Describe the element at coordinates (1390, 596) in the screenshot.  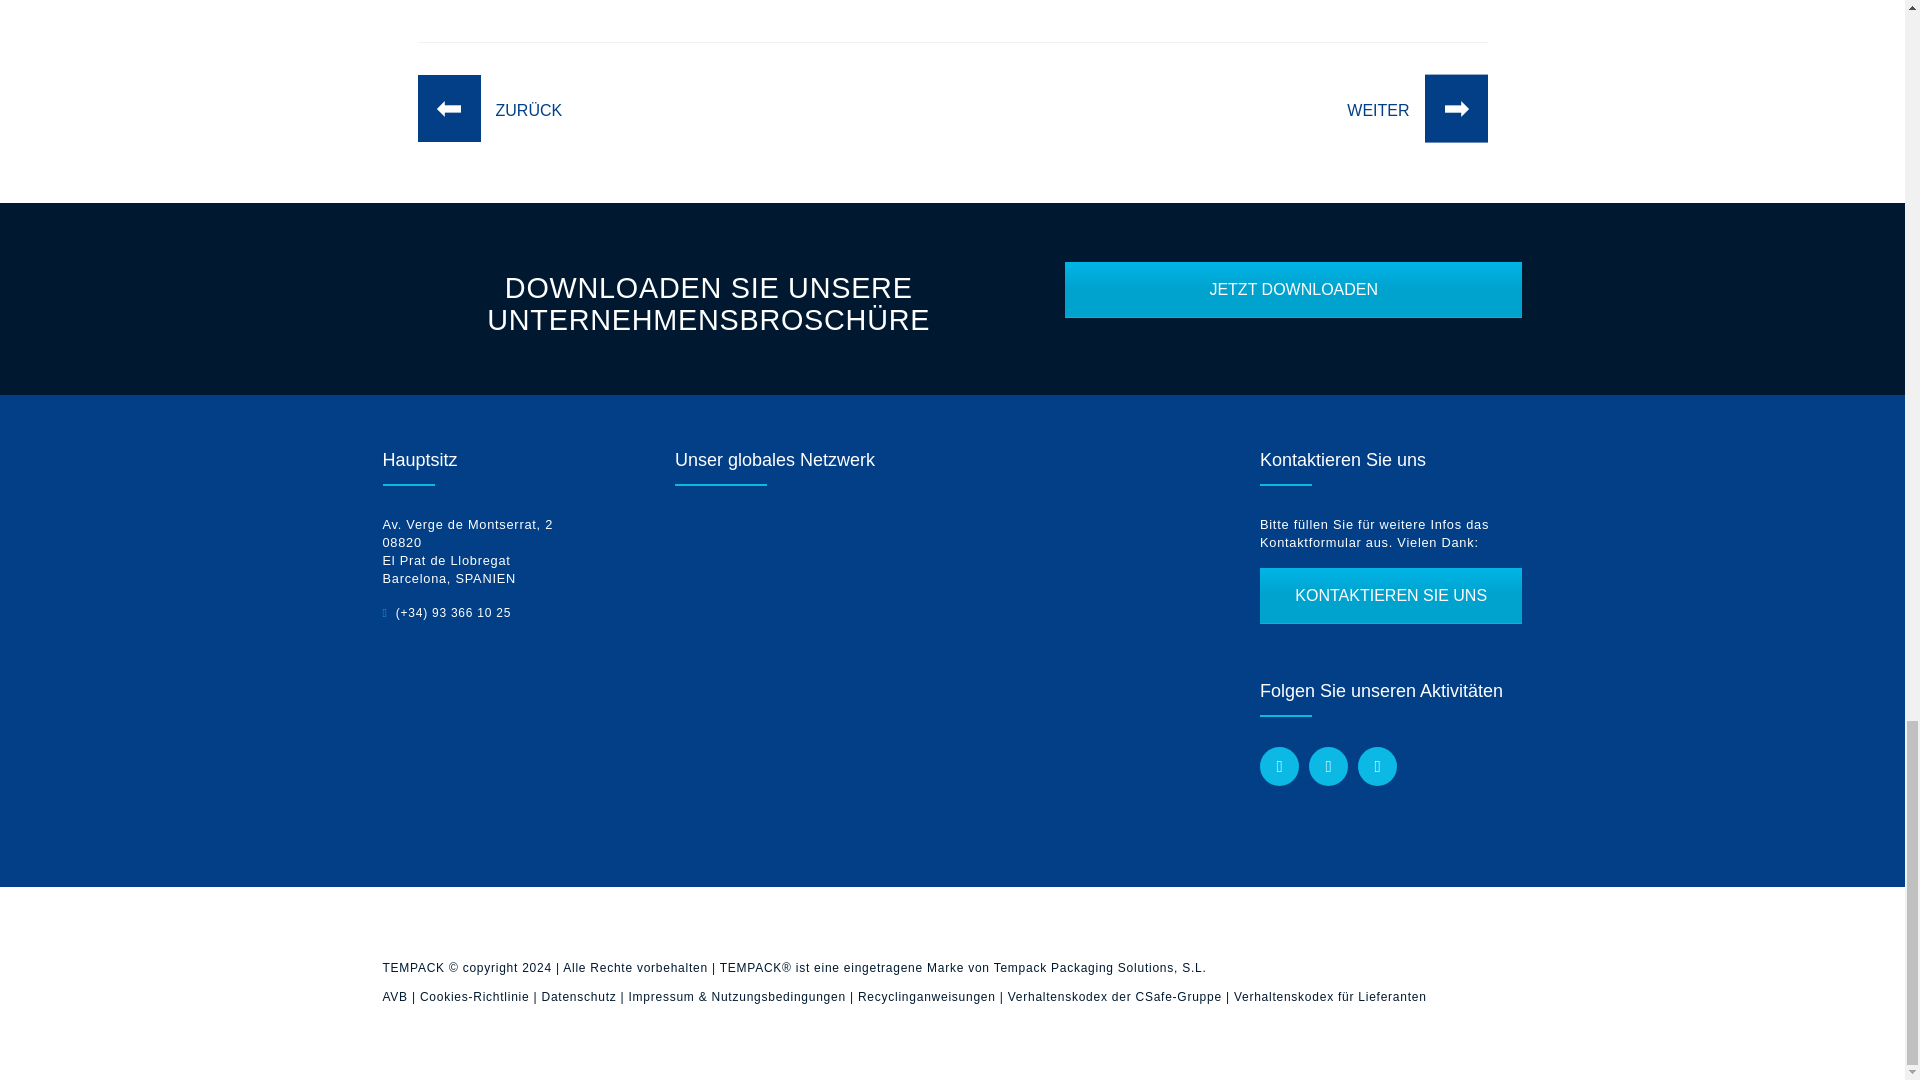
I see `Newsletter Signup` at that location.